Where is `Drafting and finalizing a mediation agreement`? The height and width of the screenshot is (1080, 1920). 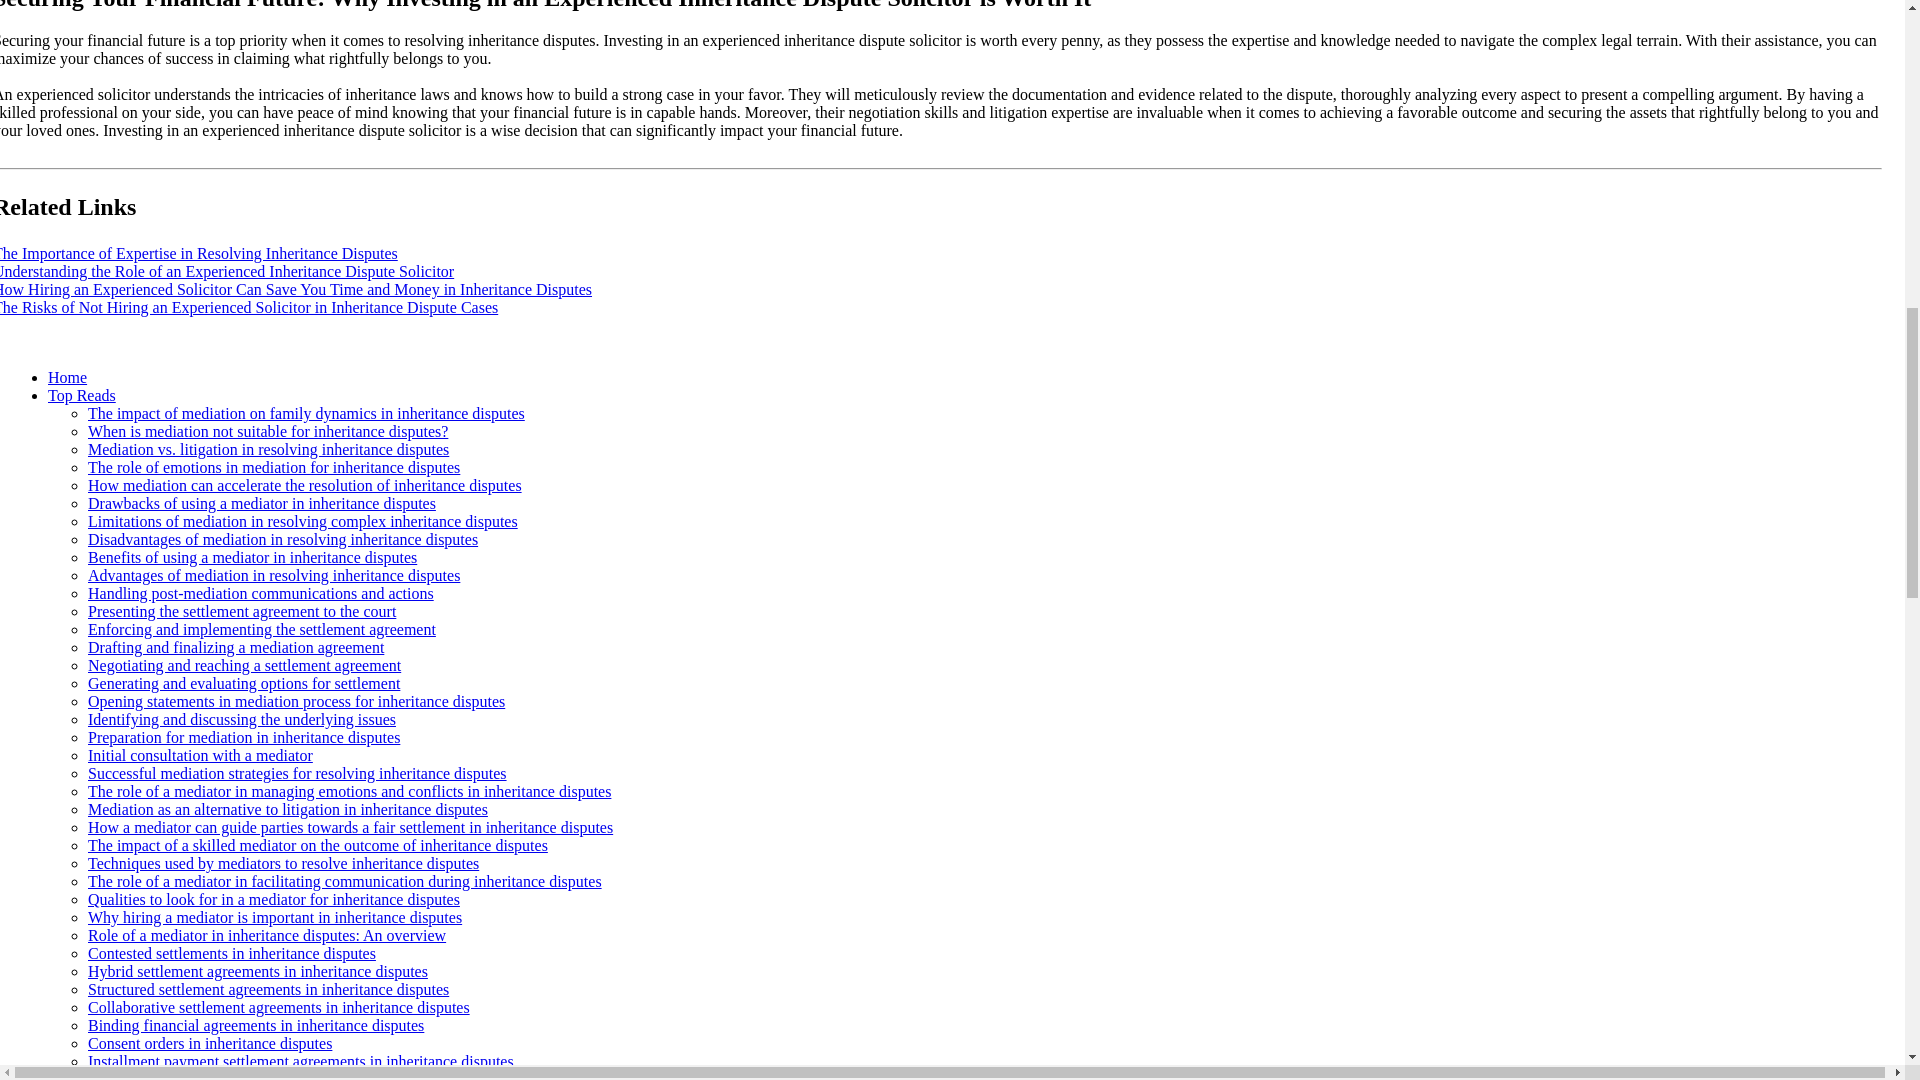
Drafting and finalizing a mediation agreement is located at coordinates (236, 647).